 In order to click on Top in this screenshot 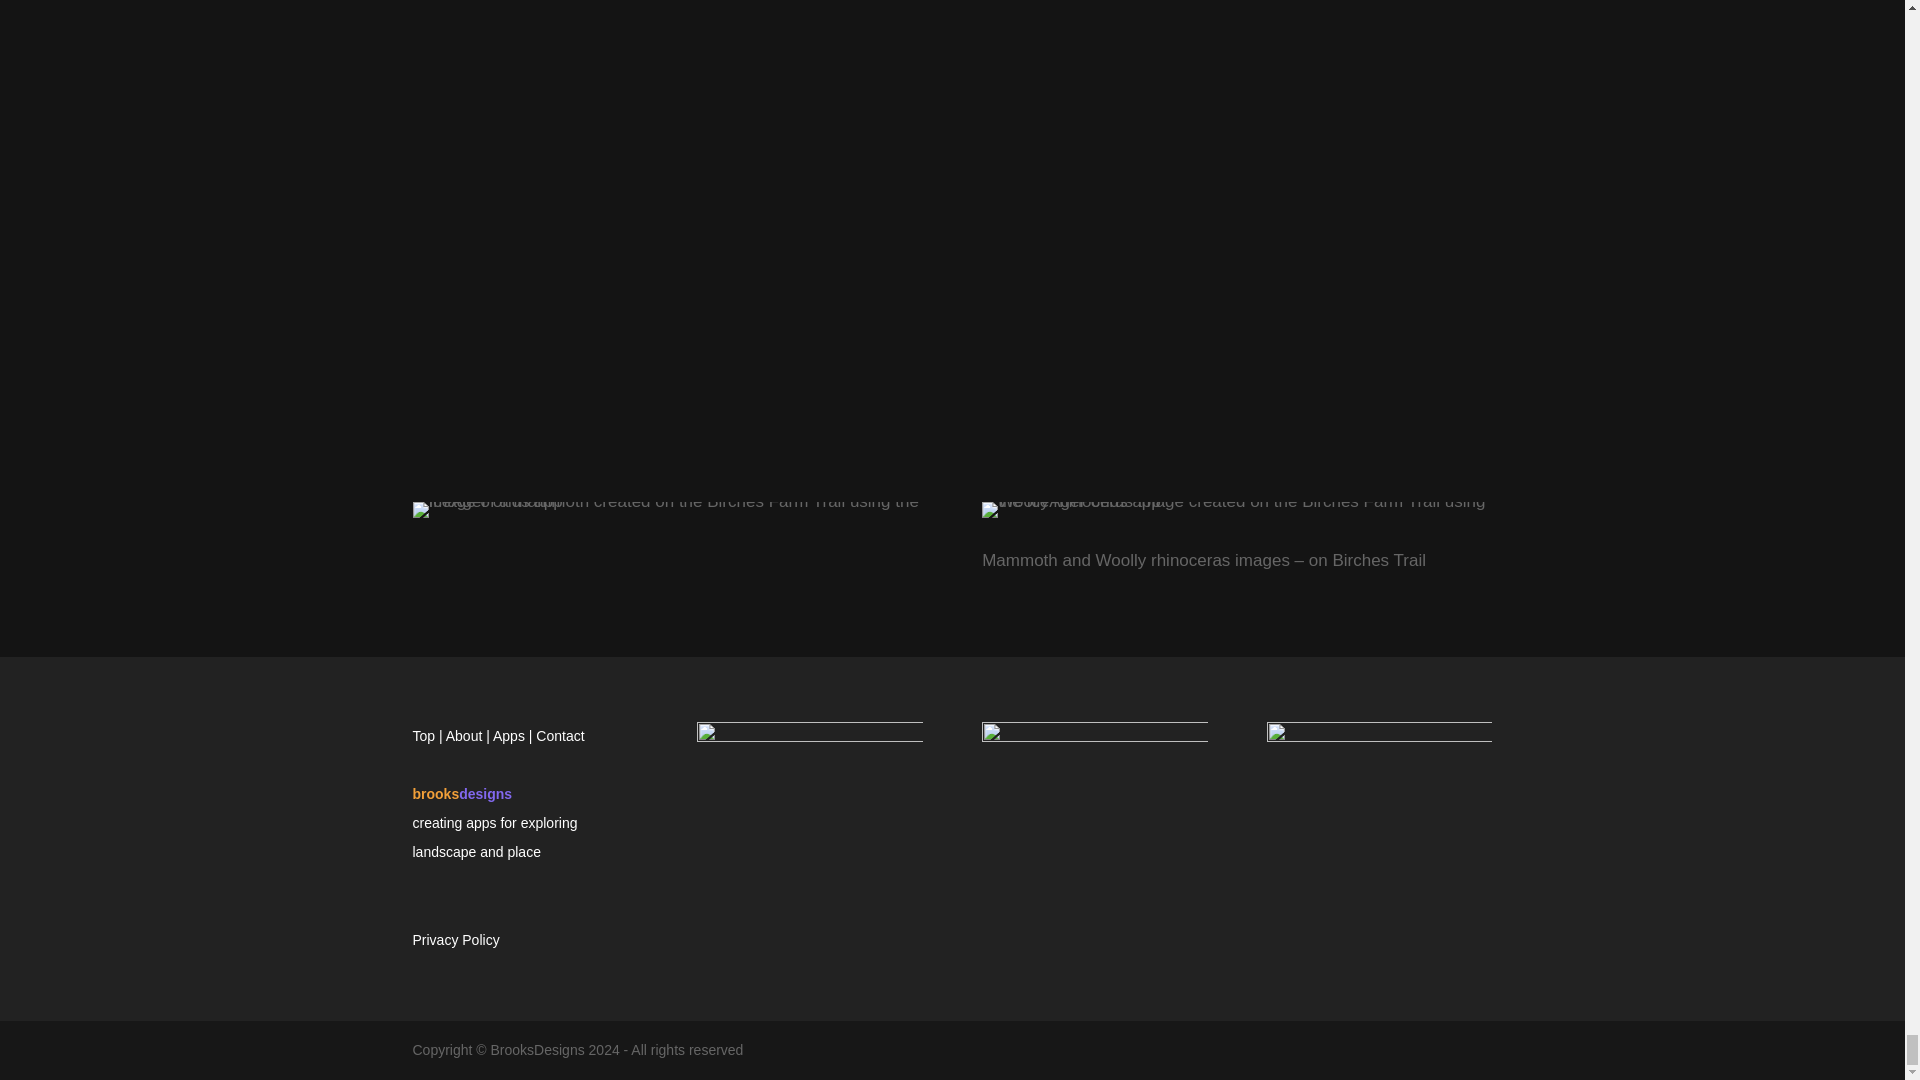, I will do `click(424, 736)`.